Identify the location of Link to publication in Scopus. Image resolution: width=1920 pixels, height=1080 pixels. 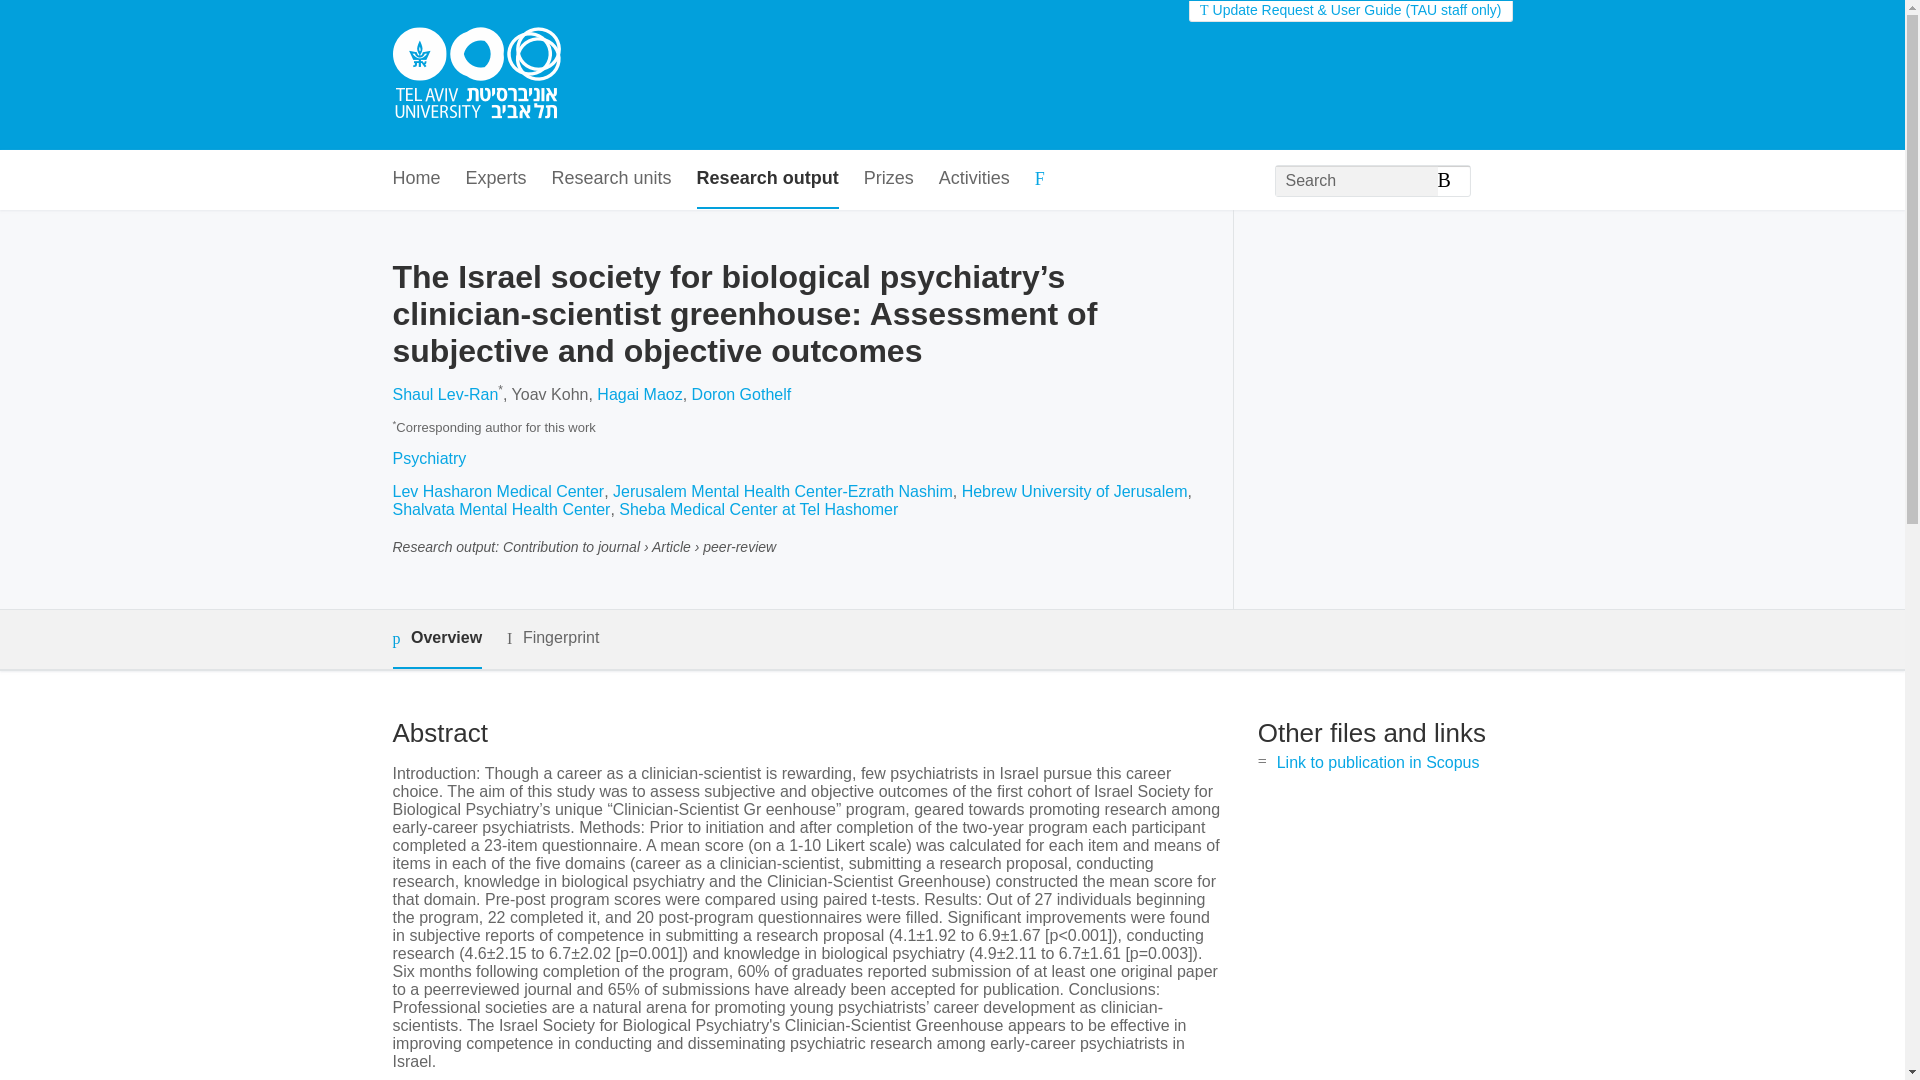
(1378, 762).